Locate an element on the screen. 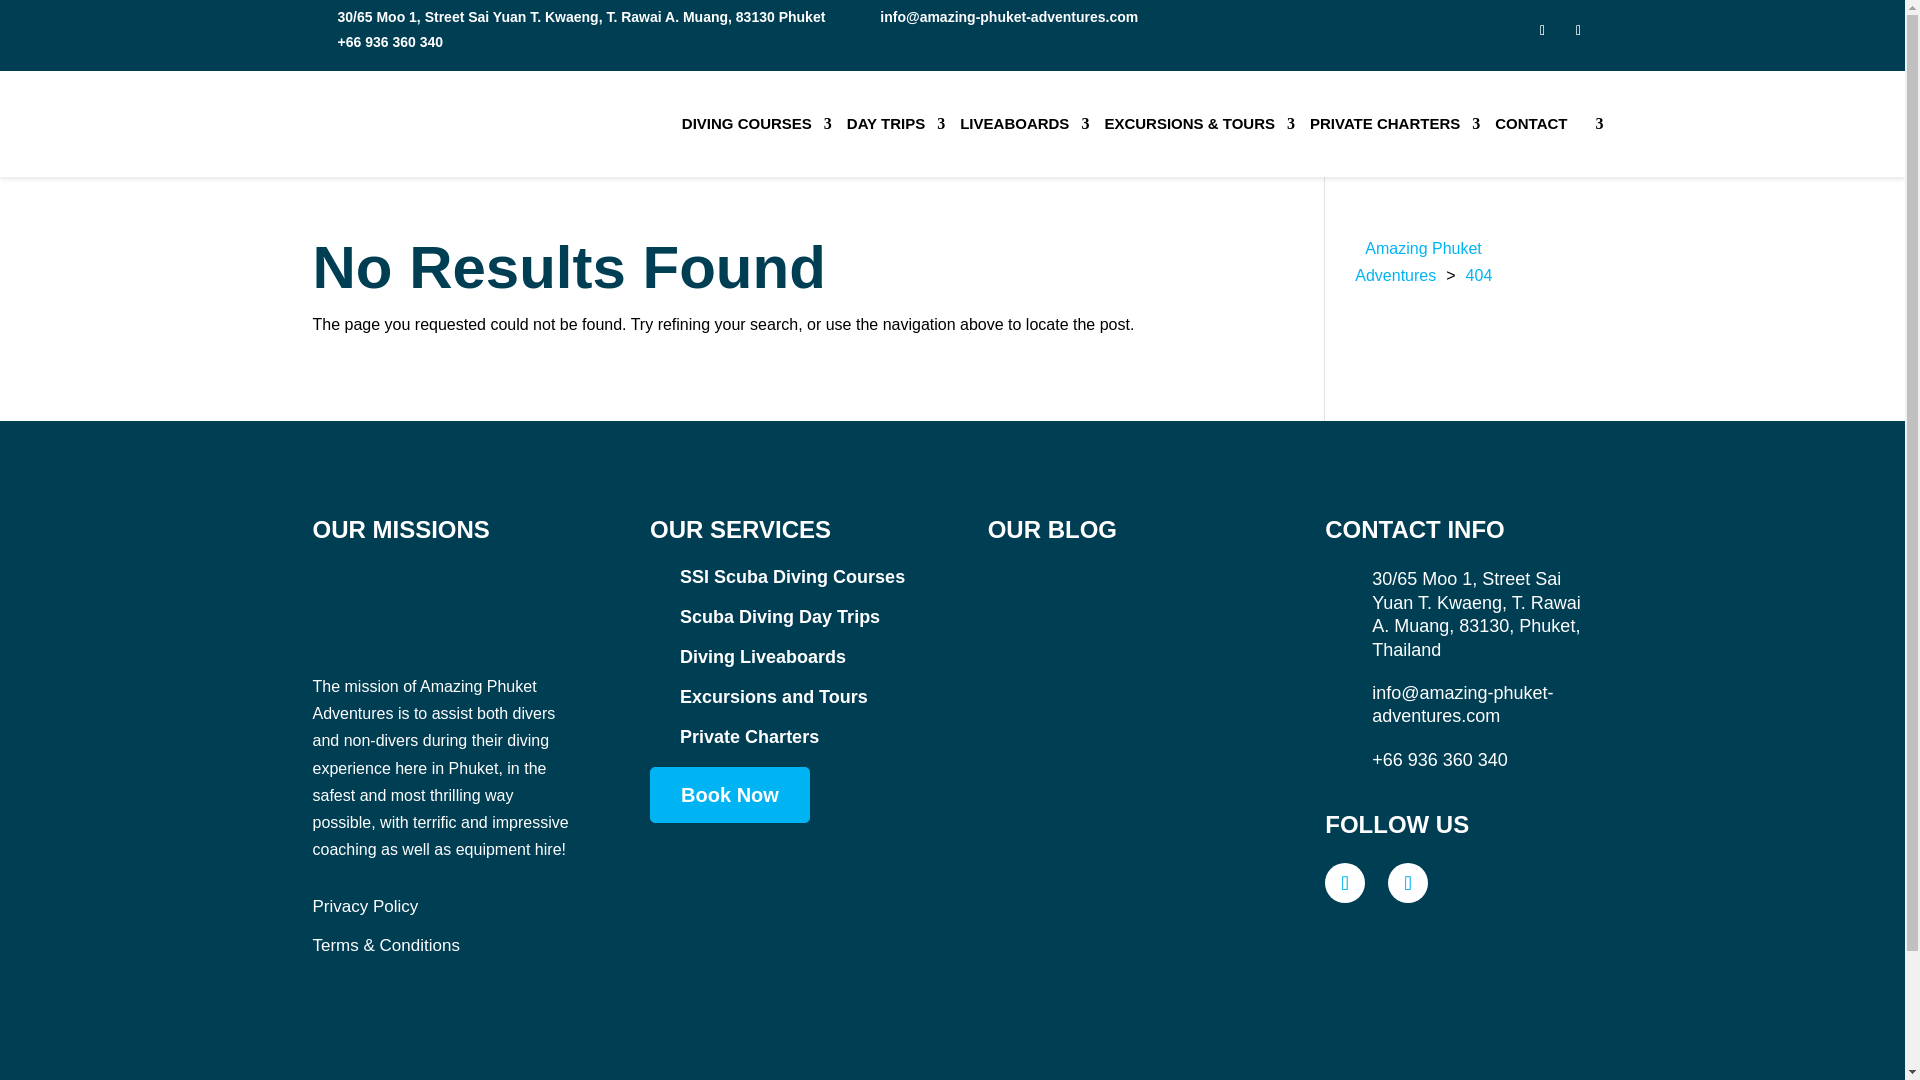 Image resolution: width=1920 pixels, height=1080 pixels. Follow on Instagram is located at coordinates (1408, 882).